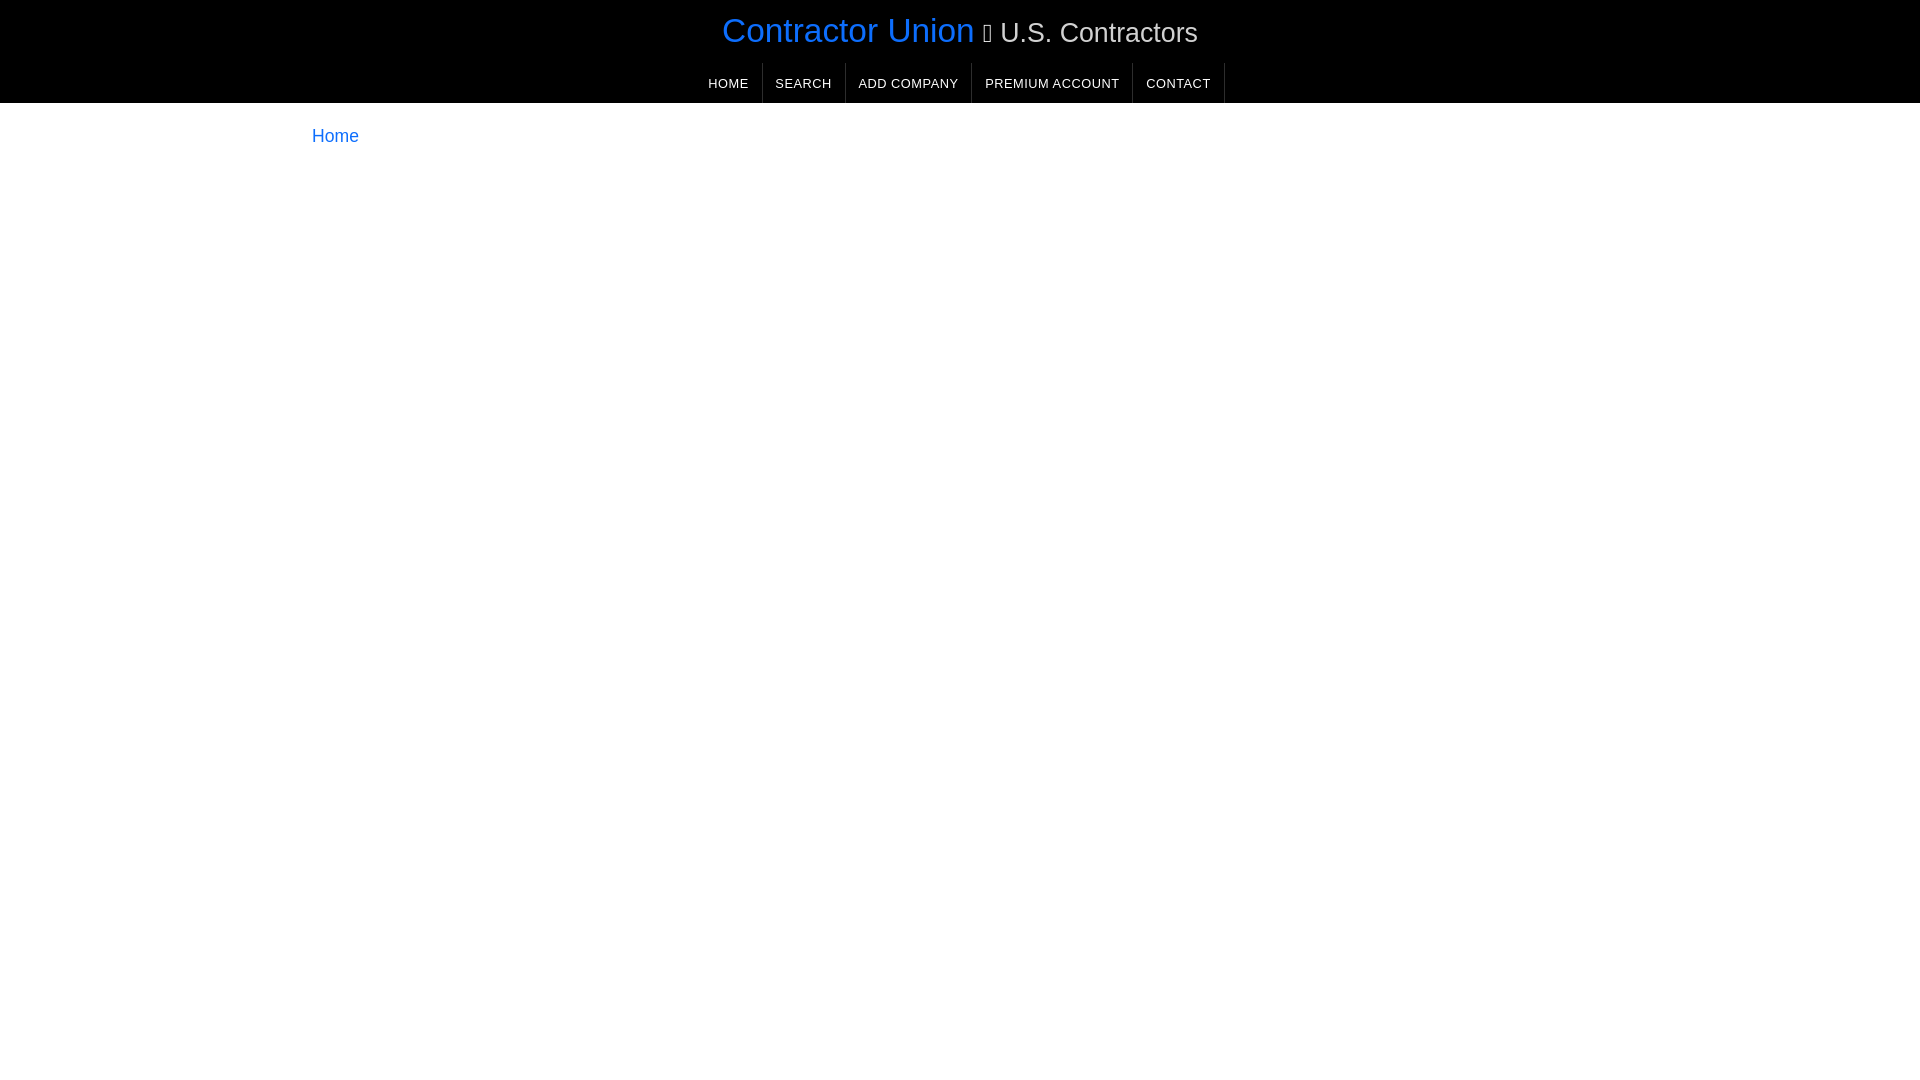 The height and width of the screenshot is (1080, 1920). What do you see at coordinates (1178, 82) in the screenshot?
I see `CONTACT` at bounding box center [1178, 82].